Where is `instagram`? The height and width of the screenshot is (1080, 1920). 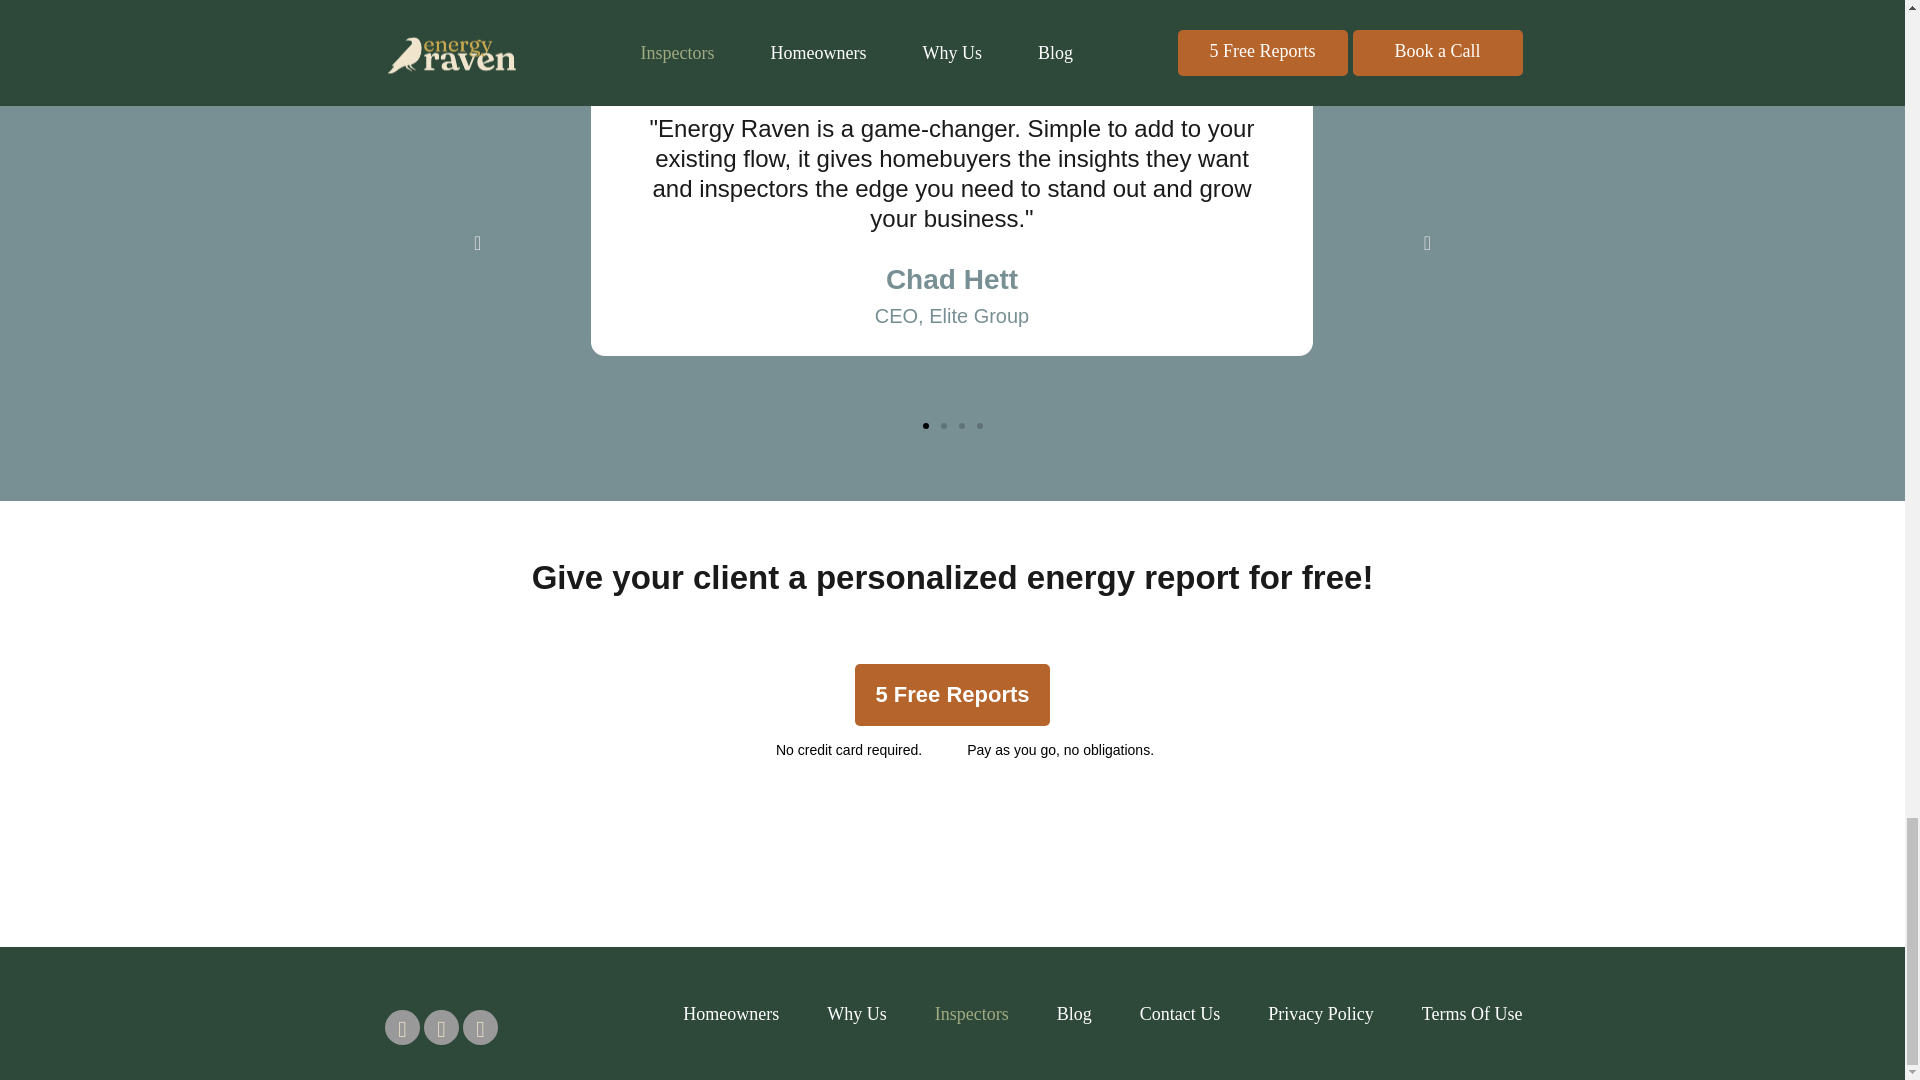 instagram is located at coordinates (441, 1027).